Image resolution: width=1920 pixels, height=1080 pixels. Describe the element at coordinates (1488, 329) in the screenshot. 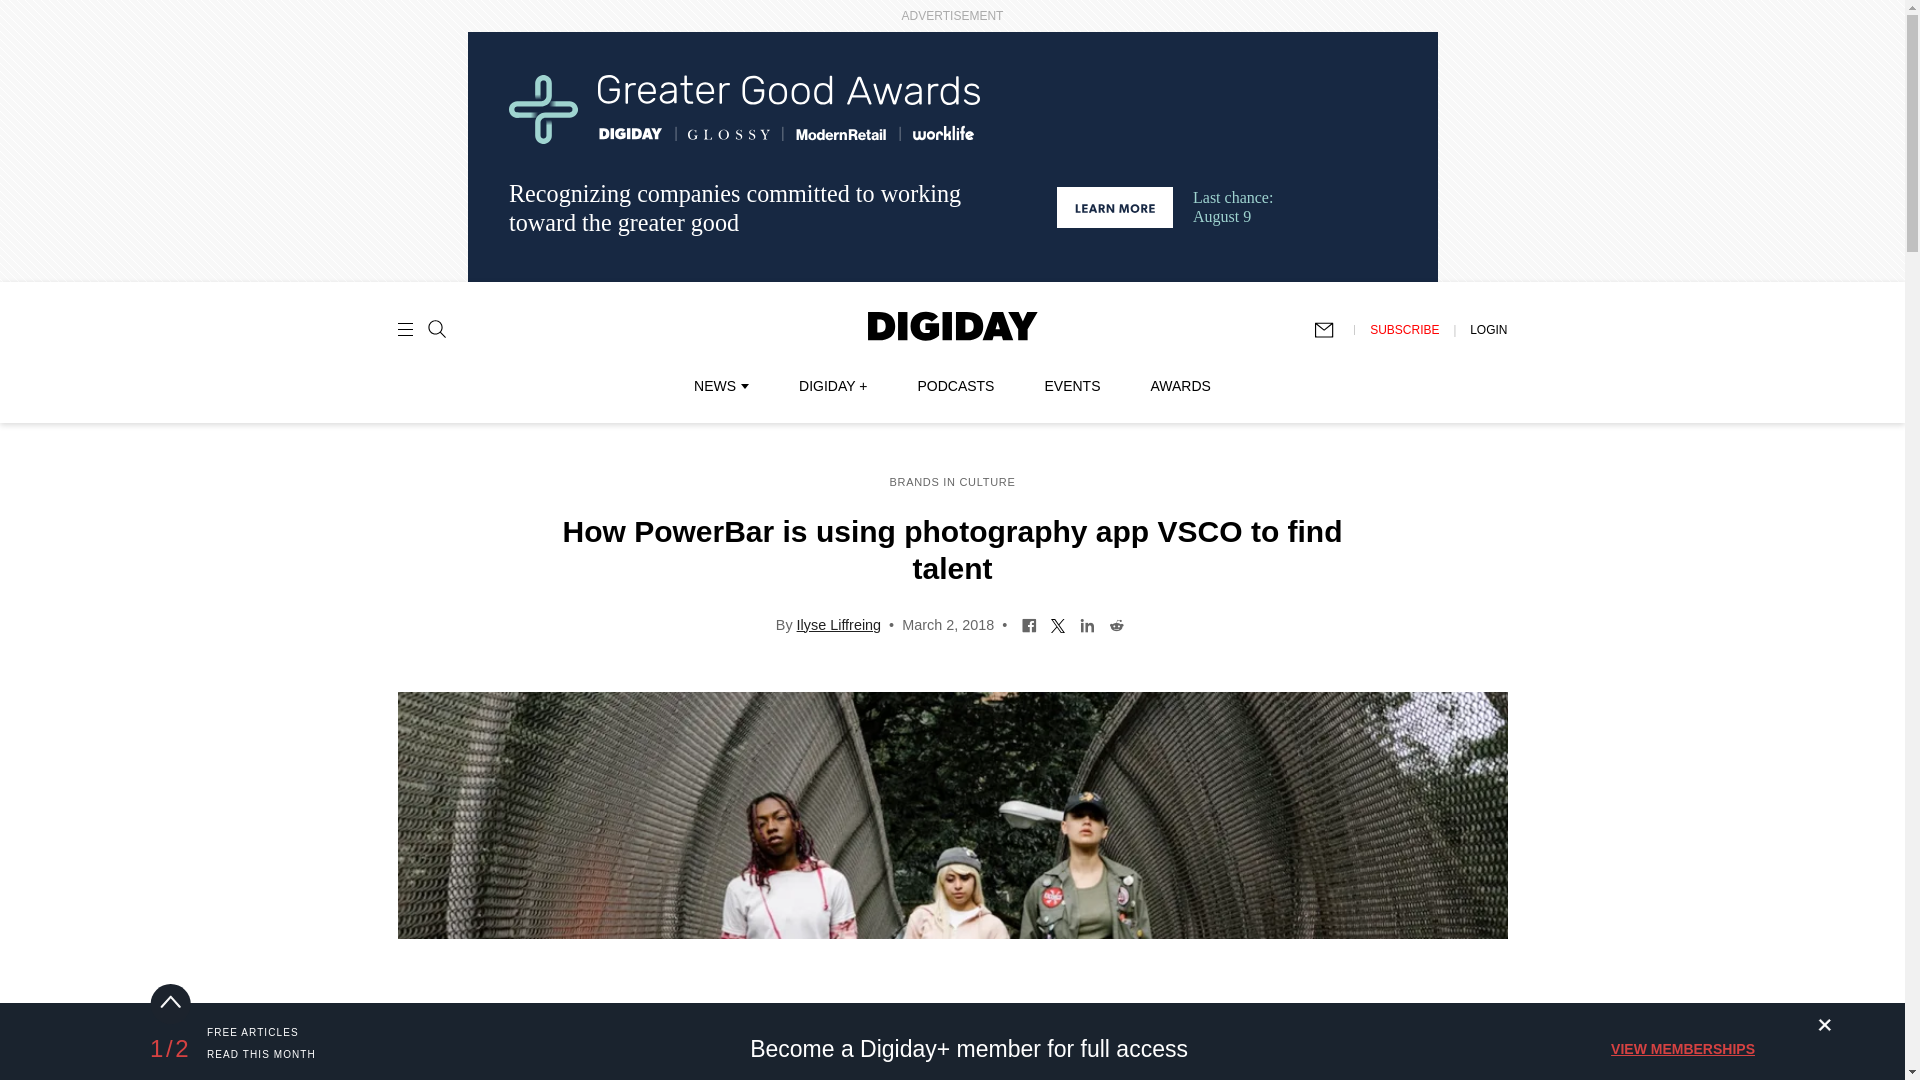

I see `LOGIN` at that location.